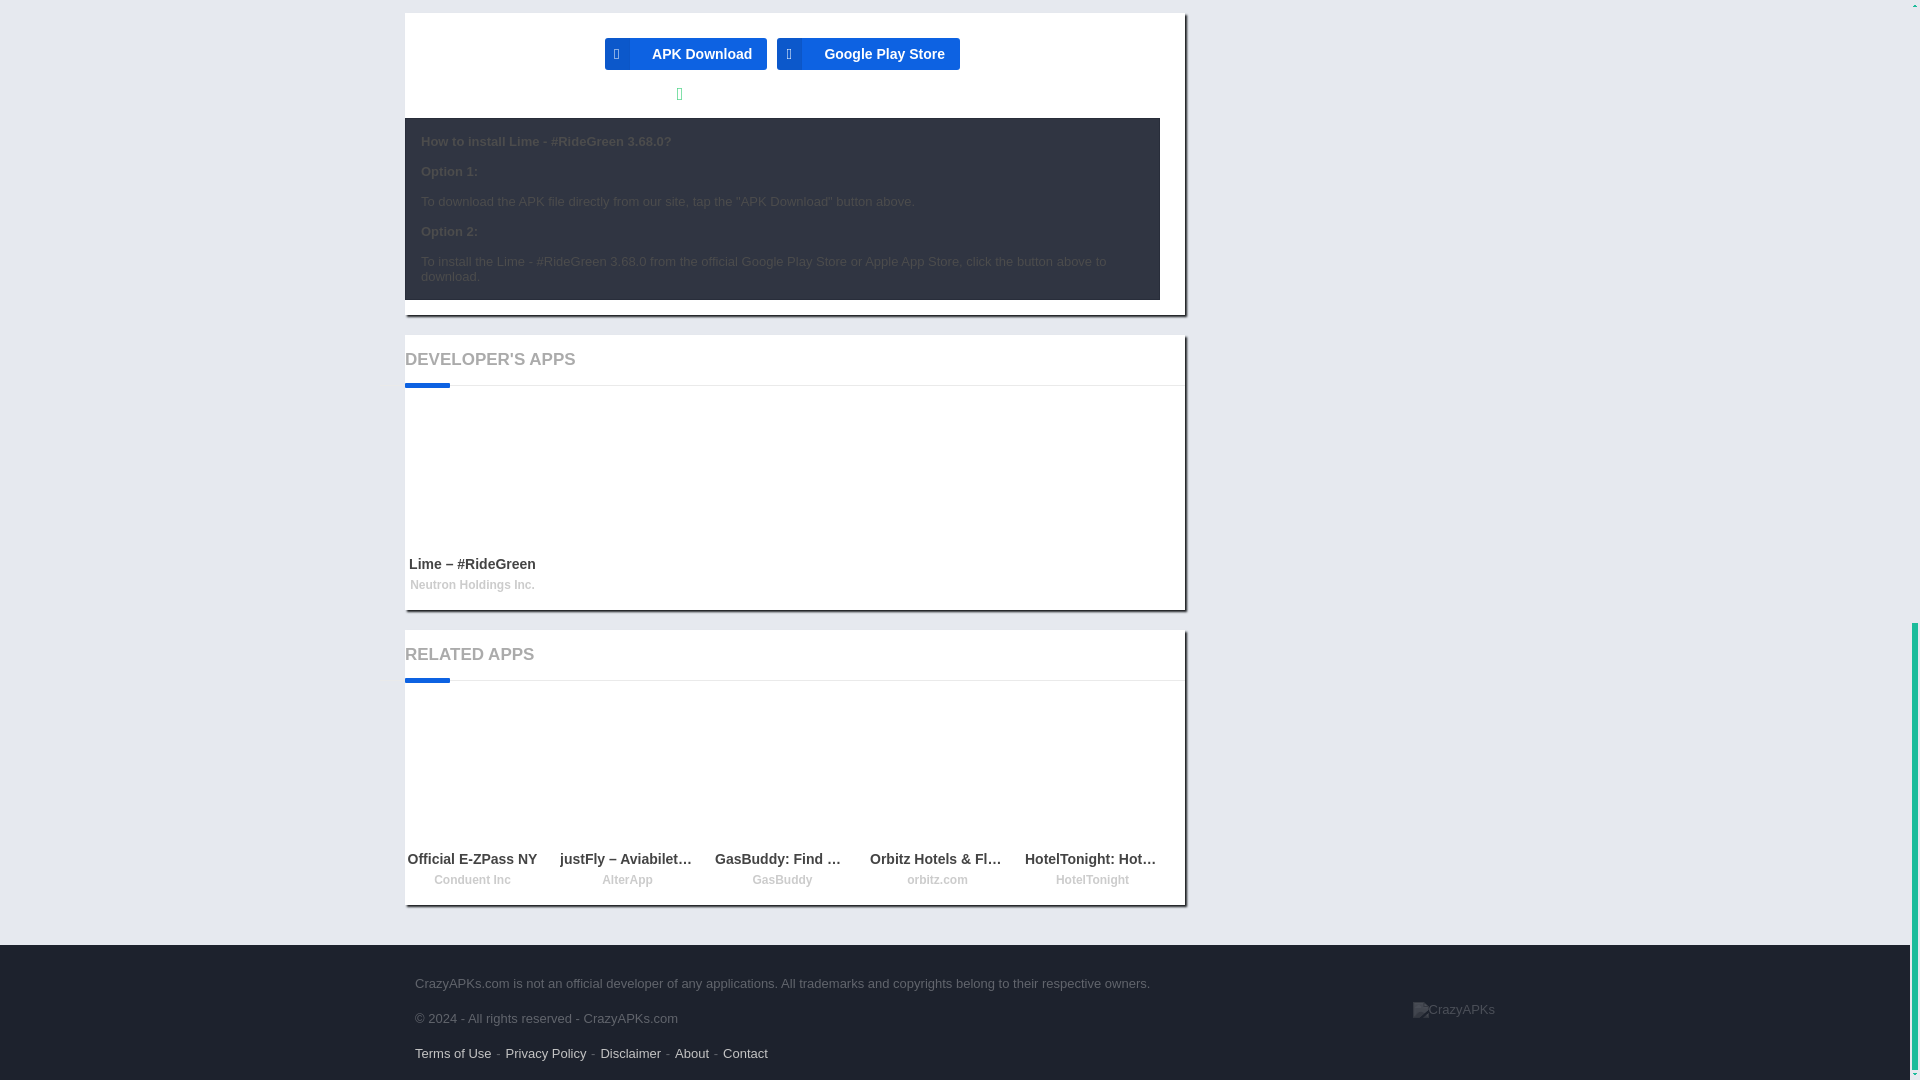 The height and width of the screenshot is (1080, 1920). What do you see at coordinates (685, 54) in the screenshot?
I see `APK Download` at bounding box center [685, 54].